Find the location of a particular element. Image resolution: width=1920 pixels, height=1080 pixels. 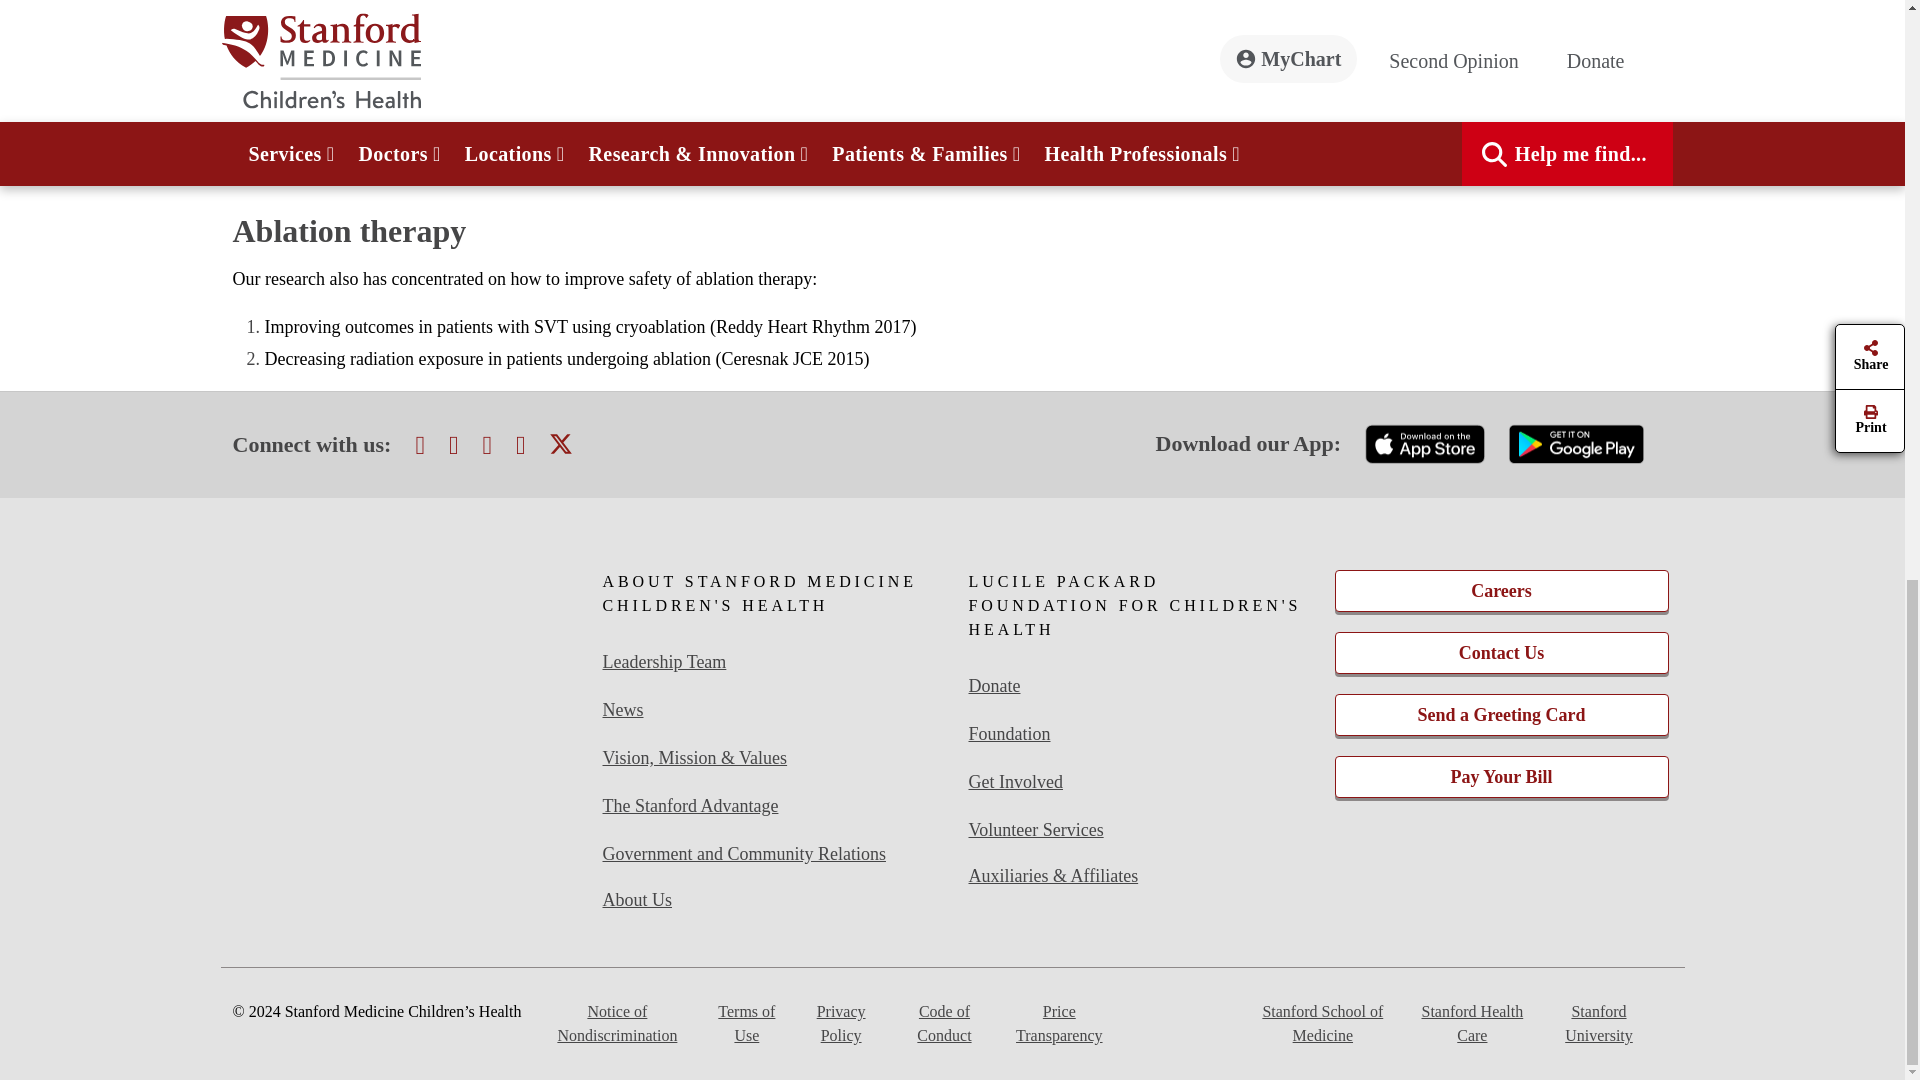

U.S. News Best Hospital is located at coordinates (403, 746).